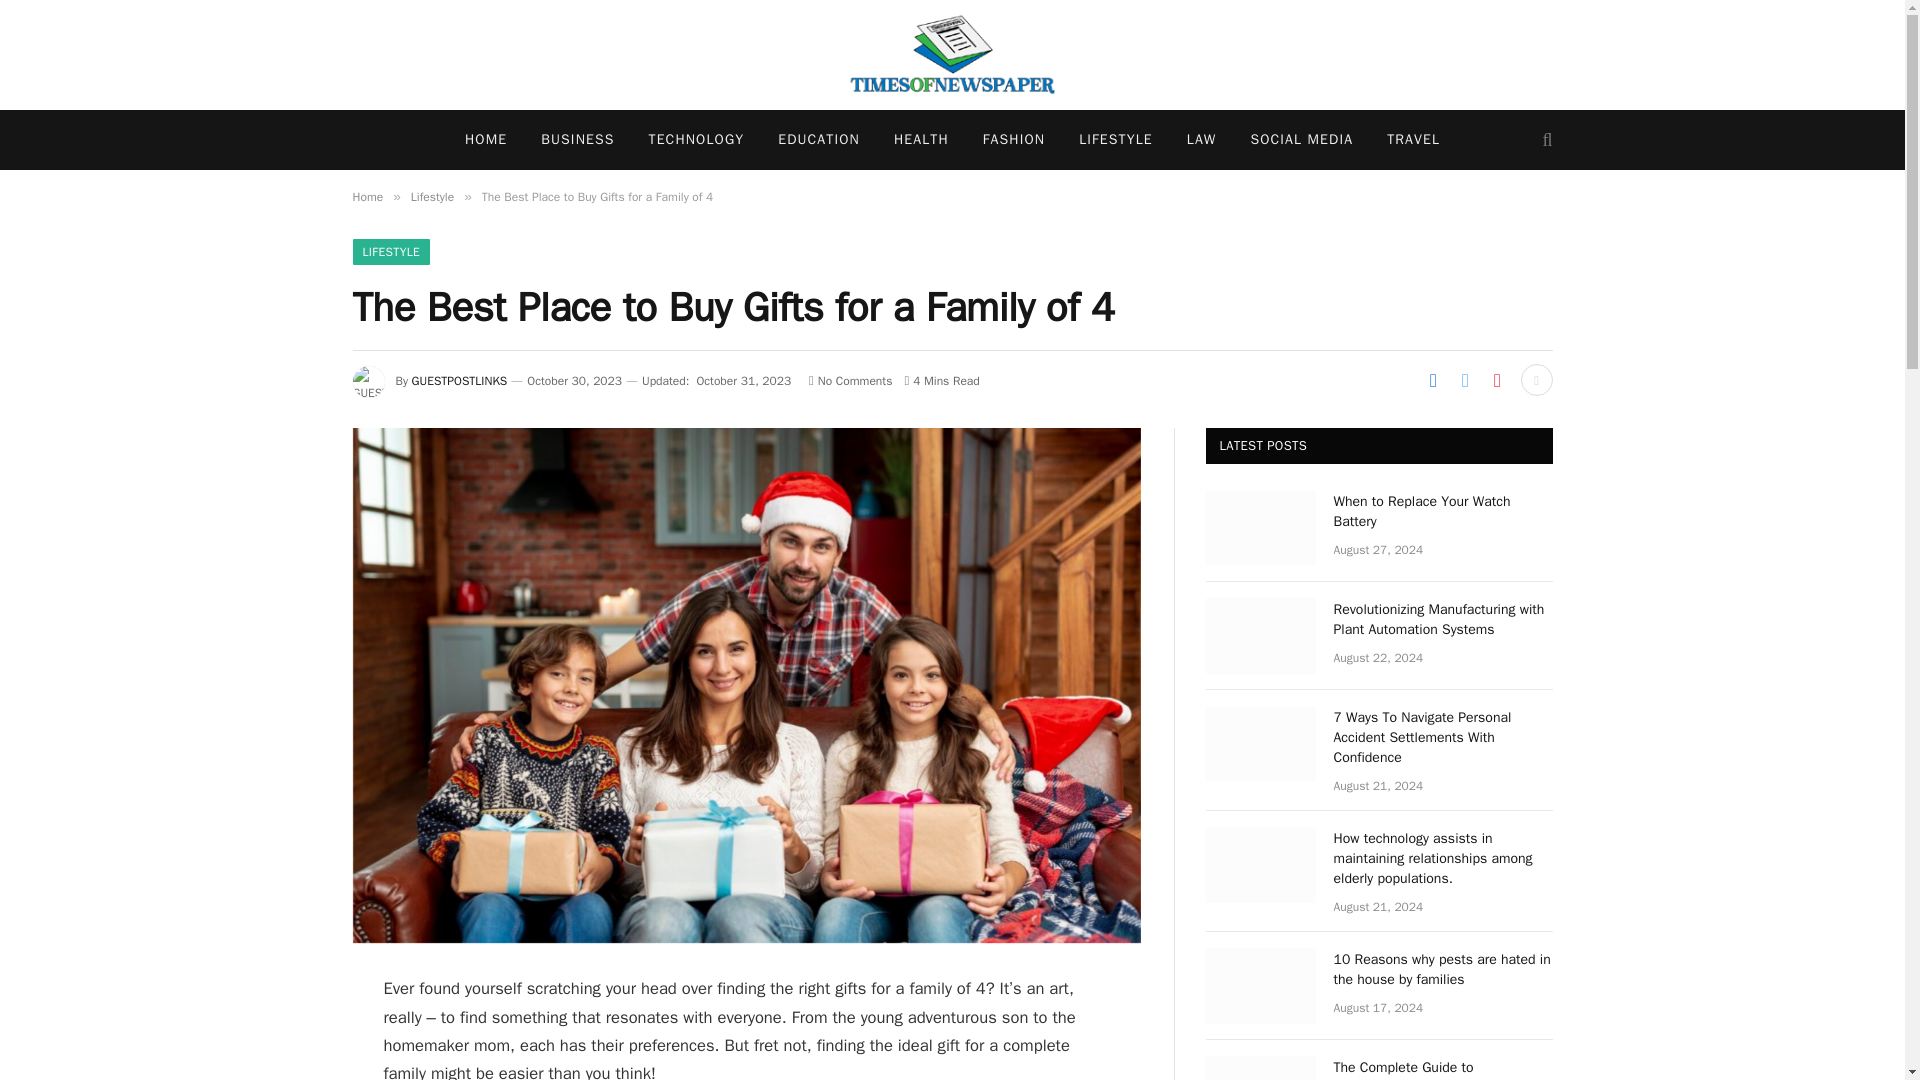 The width and height of the screenshot is (1920, 1080). What do you see at coordinates (432, 197) in the screenshot?
I see `Lifestyle` at bounding box center [432, 197].